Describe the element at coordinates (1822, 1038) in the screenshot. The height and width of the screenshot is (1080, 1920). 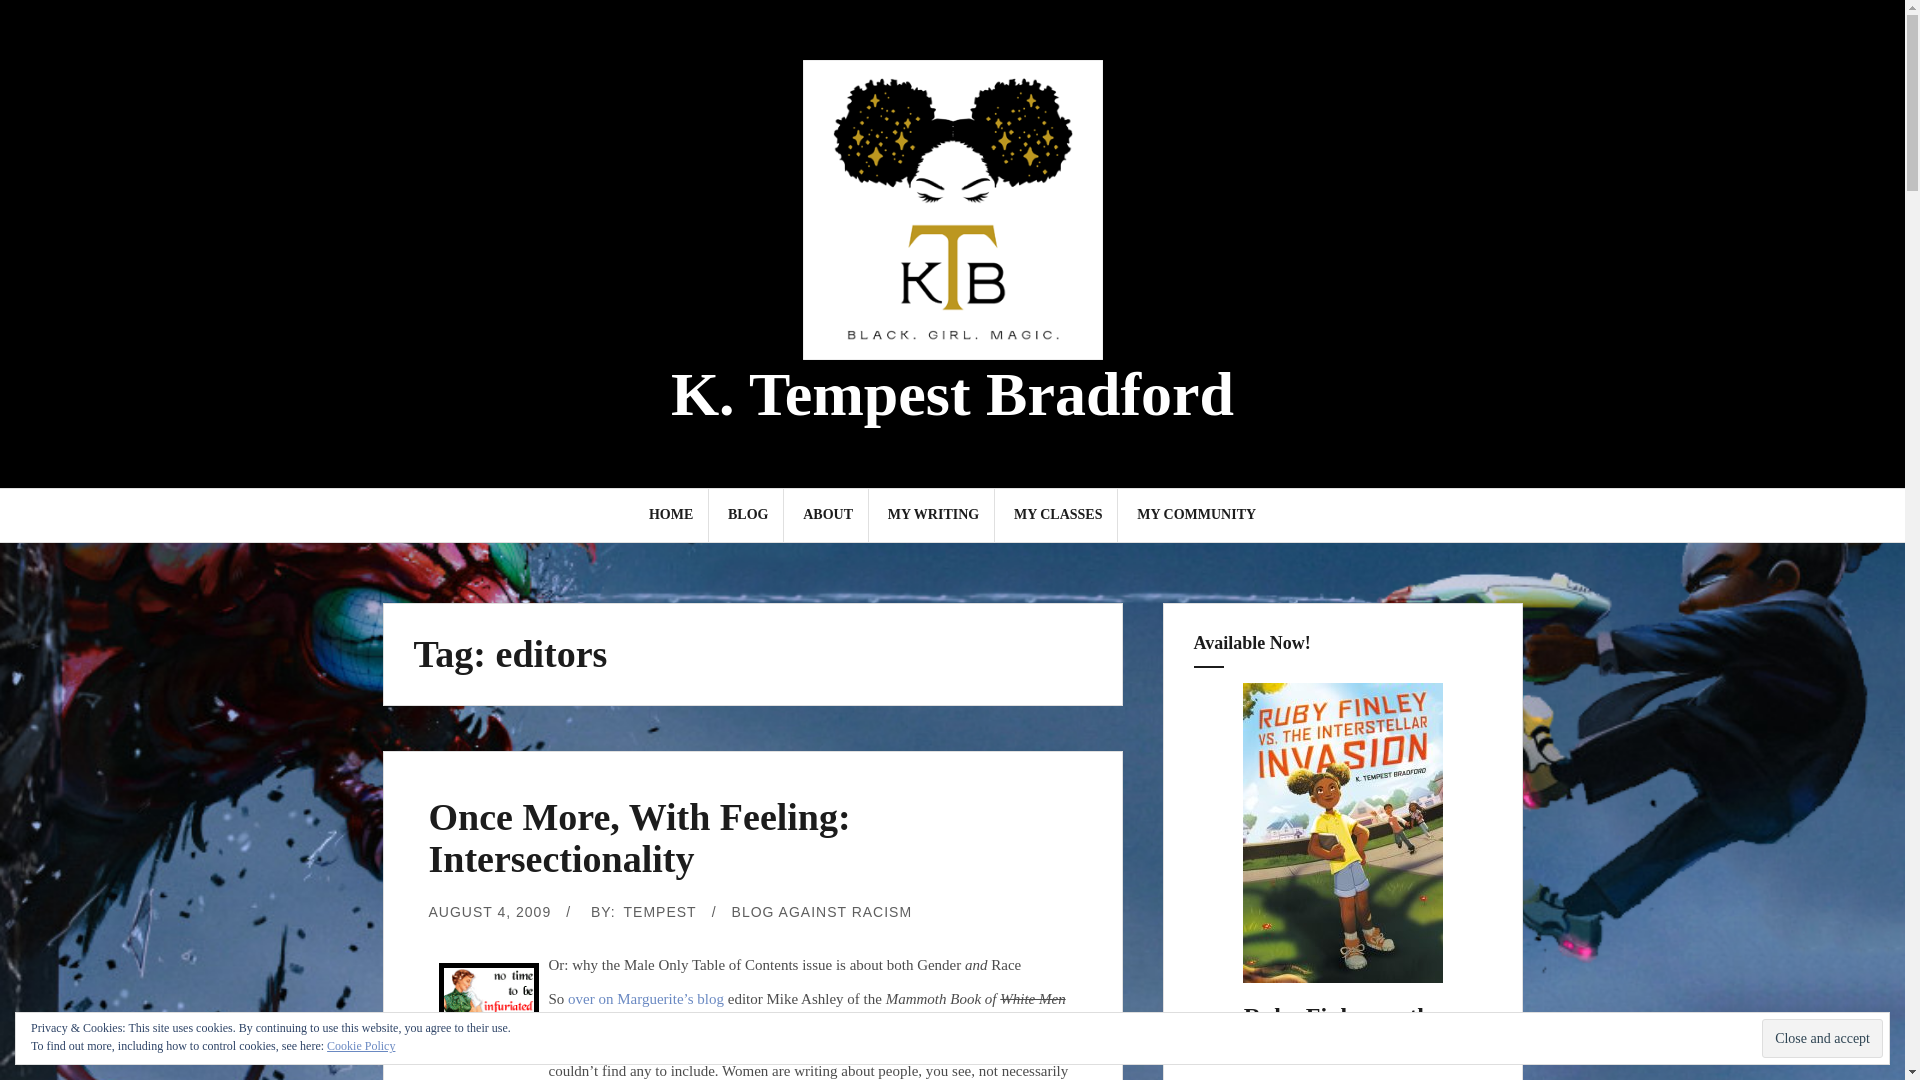
I see `Close and accept` at that location.